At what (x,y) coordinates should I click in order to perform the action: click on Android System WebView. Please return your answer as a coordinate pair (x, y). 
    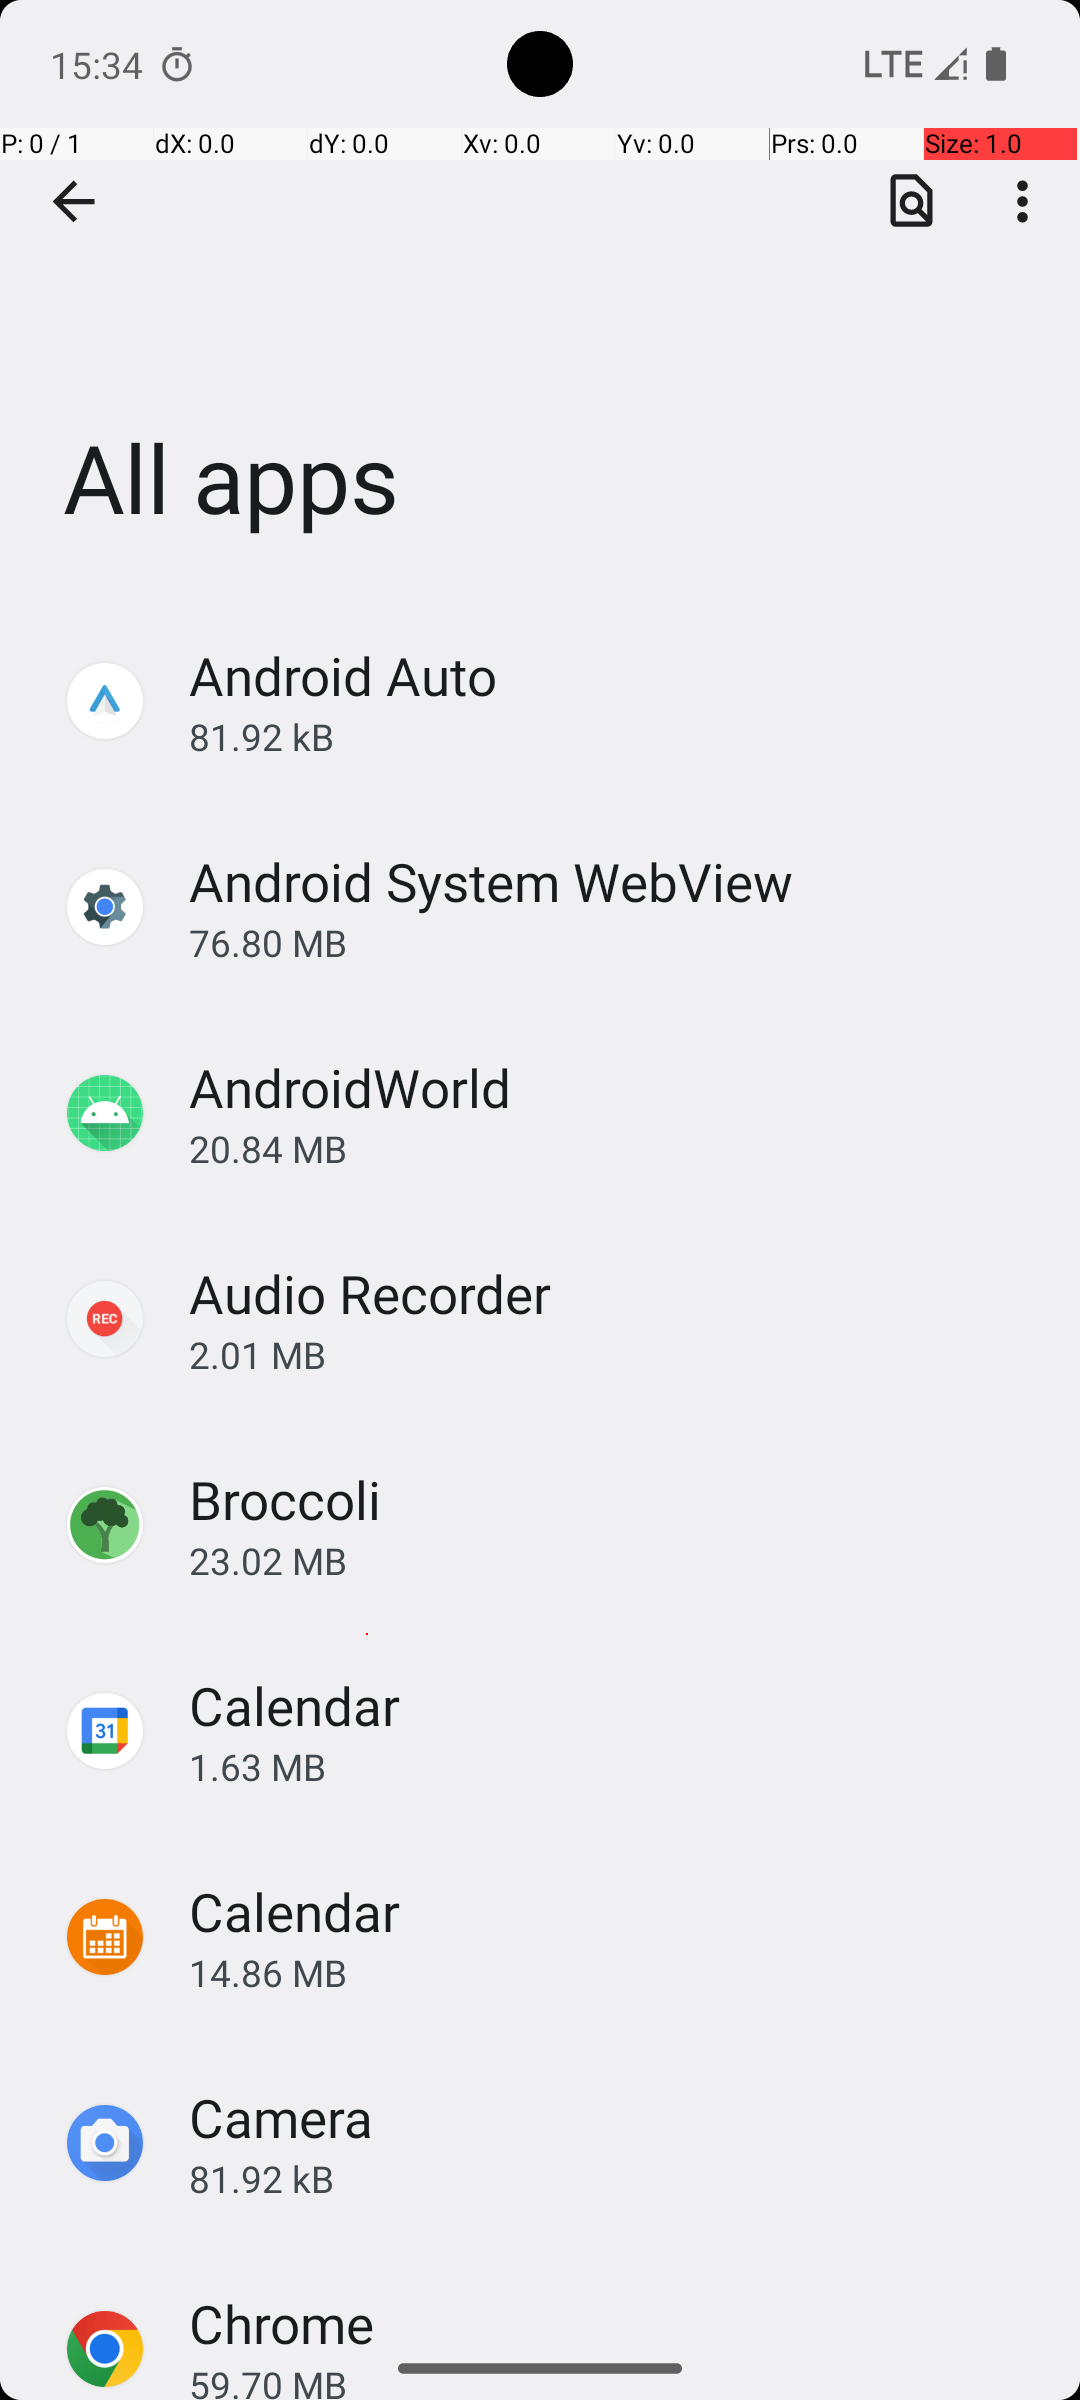
    Looking at the image, I should click on (491, 882).